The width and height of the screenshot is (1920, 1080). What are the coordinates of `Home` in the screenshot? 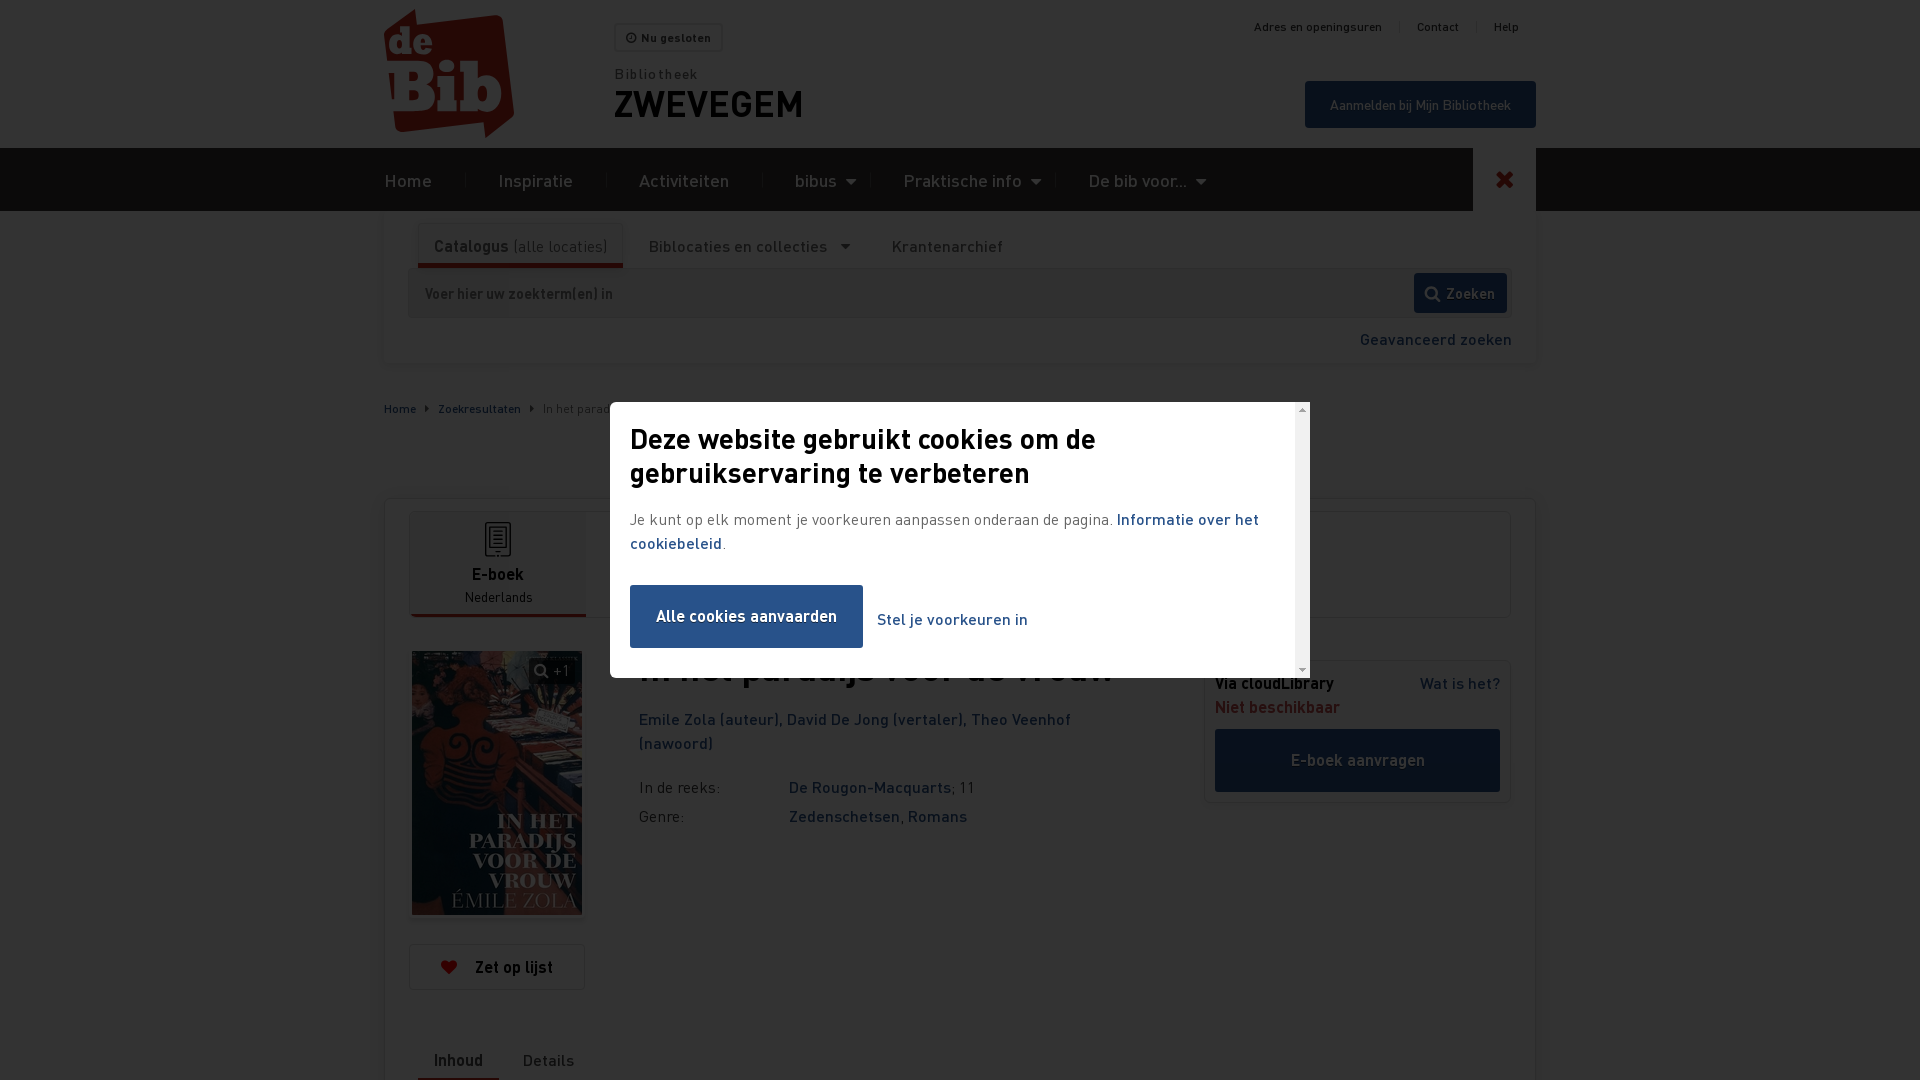 It's located at (400, 408).